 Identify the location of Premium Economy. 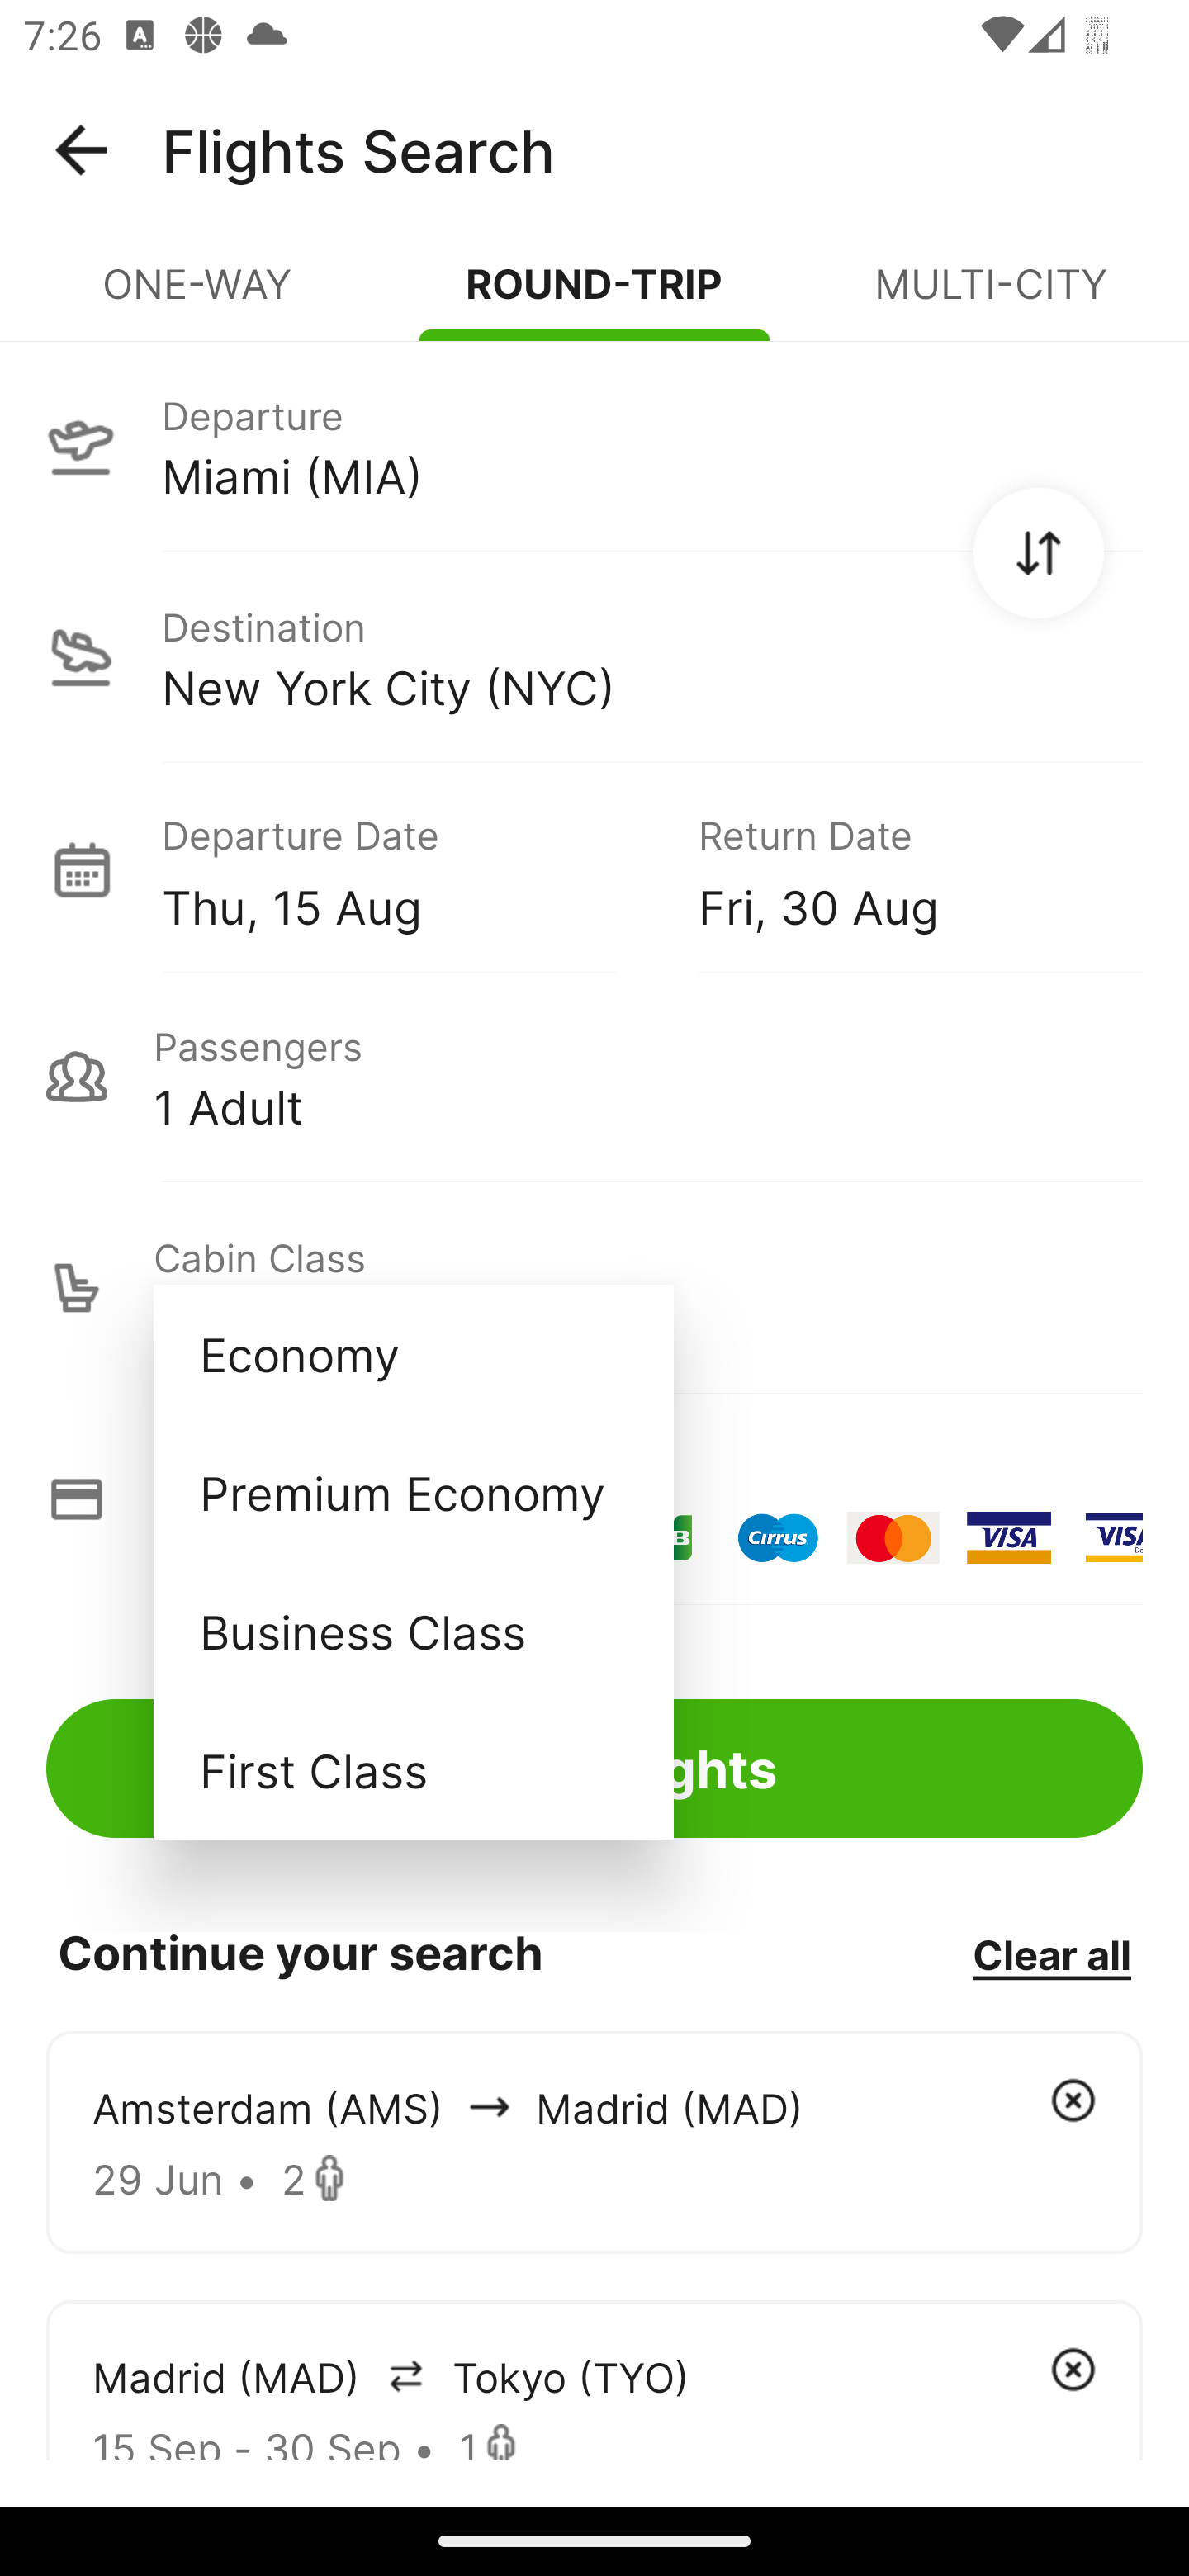
(413, 1493).